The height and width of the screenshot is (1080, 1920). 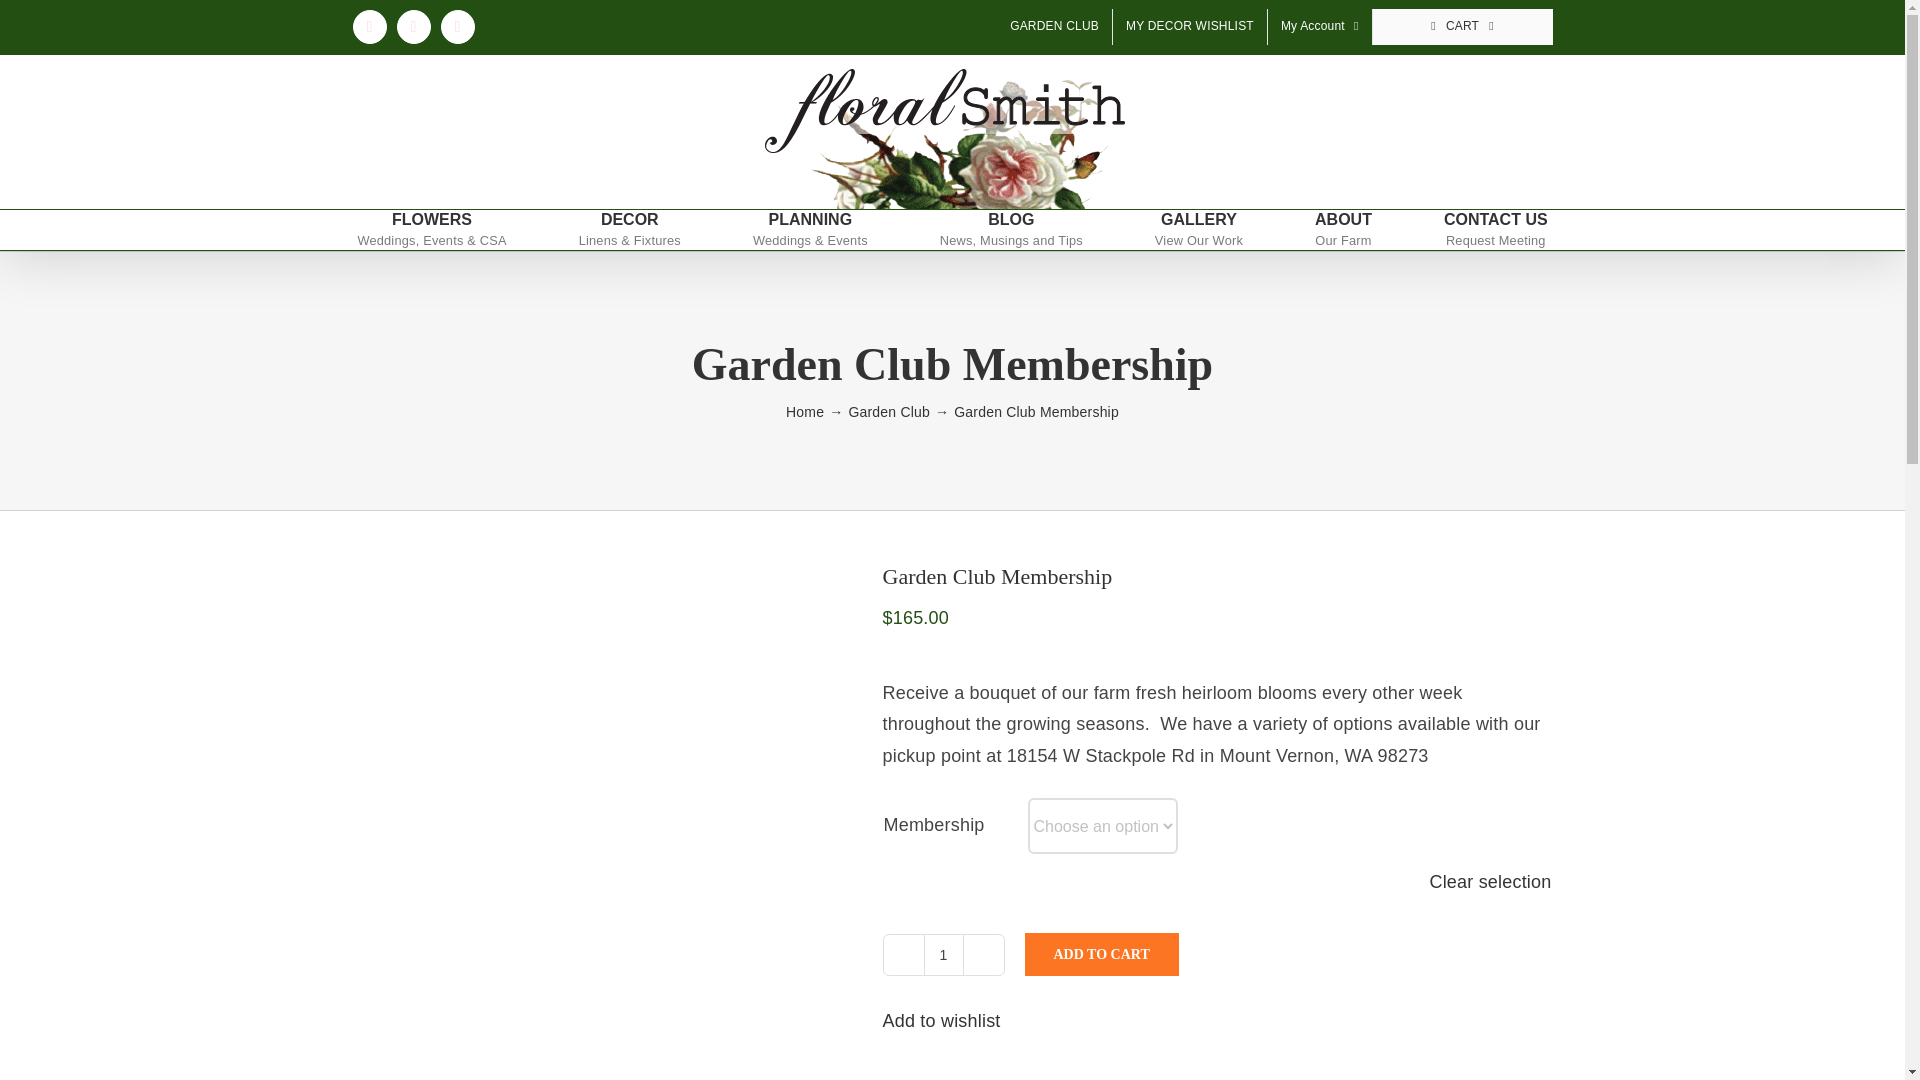 What do you see at coordinates (943, 954) in the screenshot?
I see `1` at bounding box center [943, 954].